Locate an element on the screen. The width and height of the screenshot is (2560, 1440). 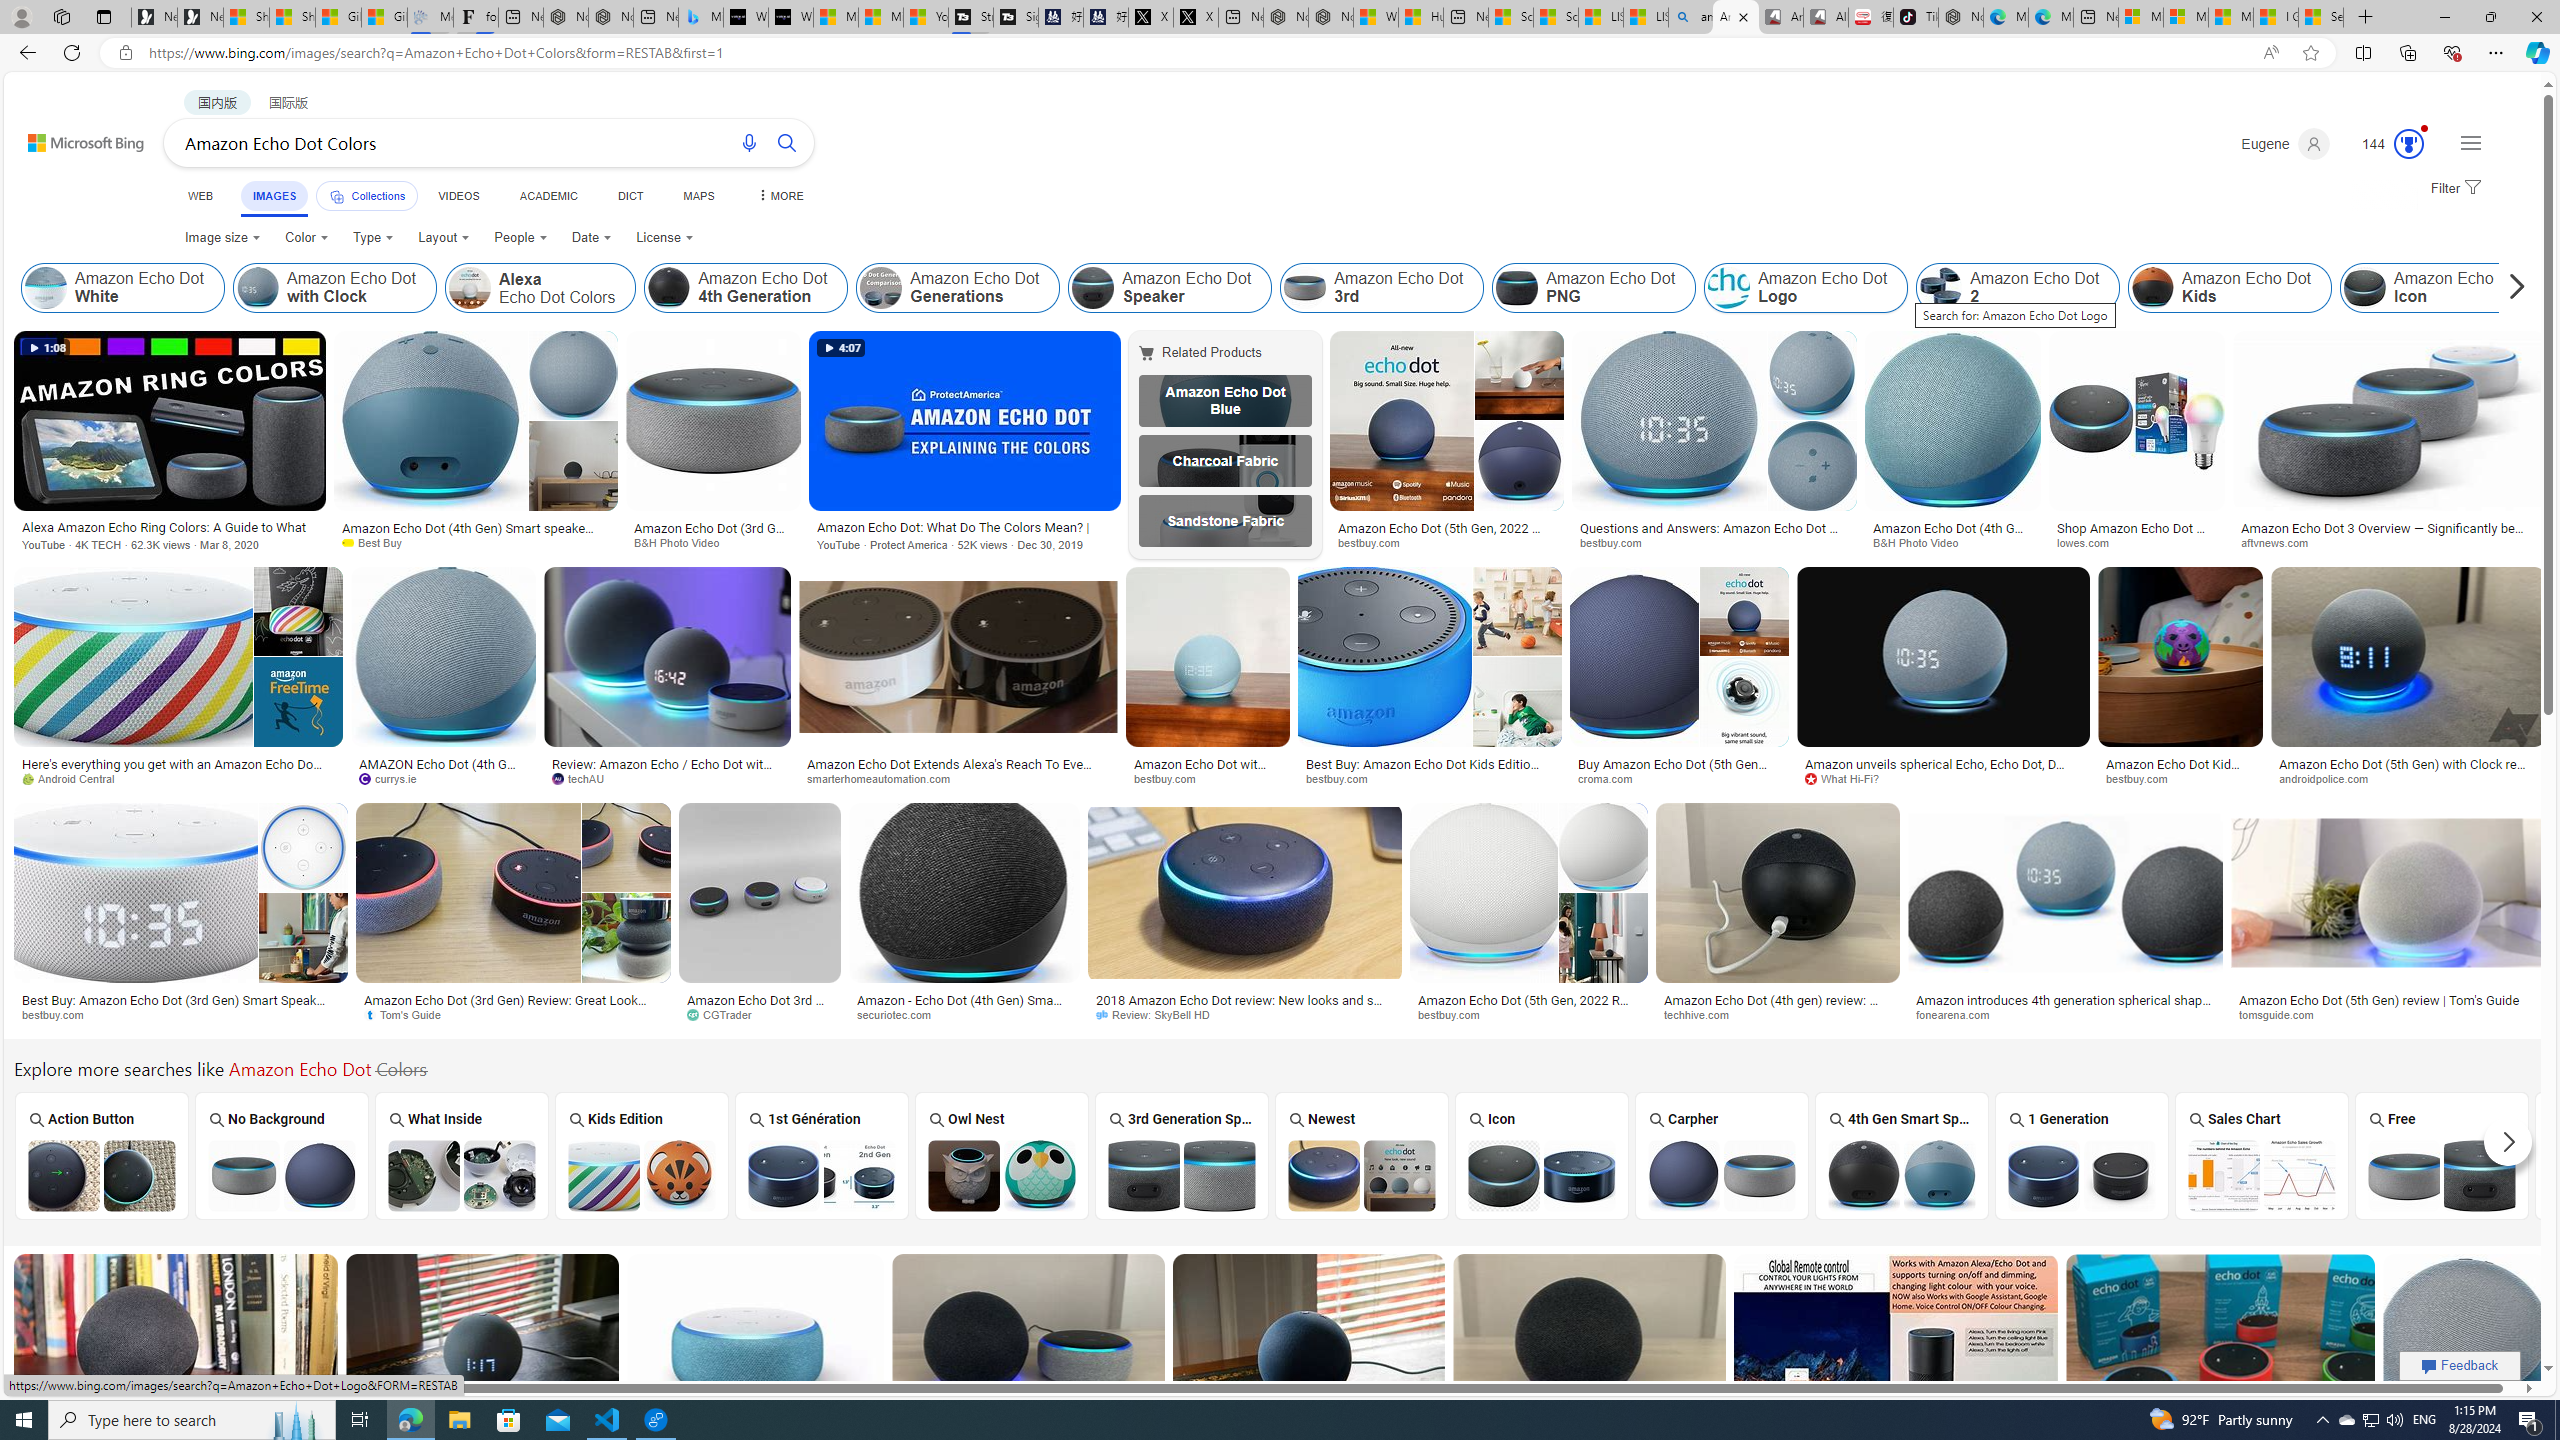
Amazon Echo Dot Carpher Carpher is located at coordinates (1721, 1155).